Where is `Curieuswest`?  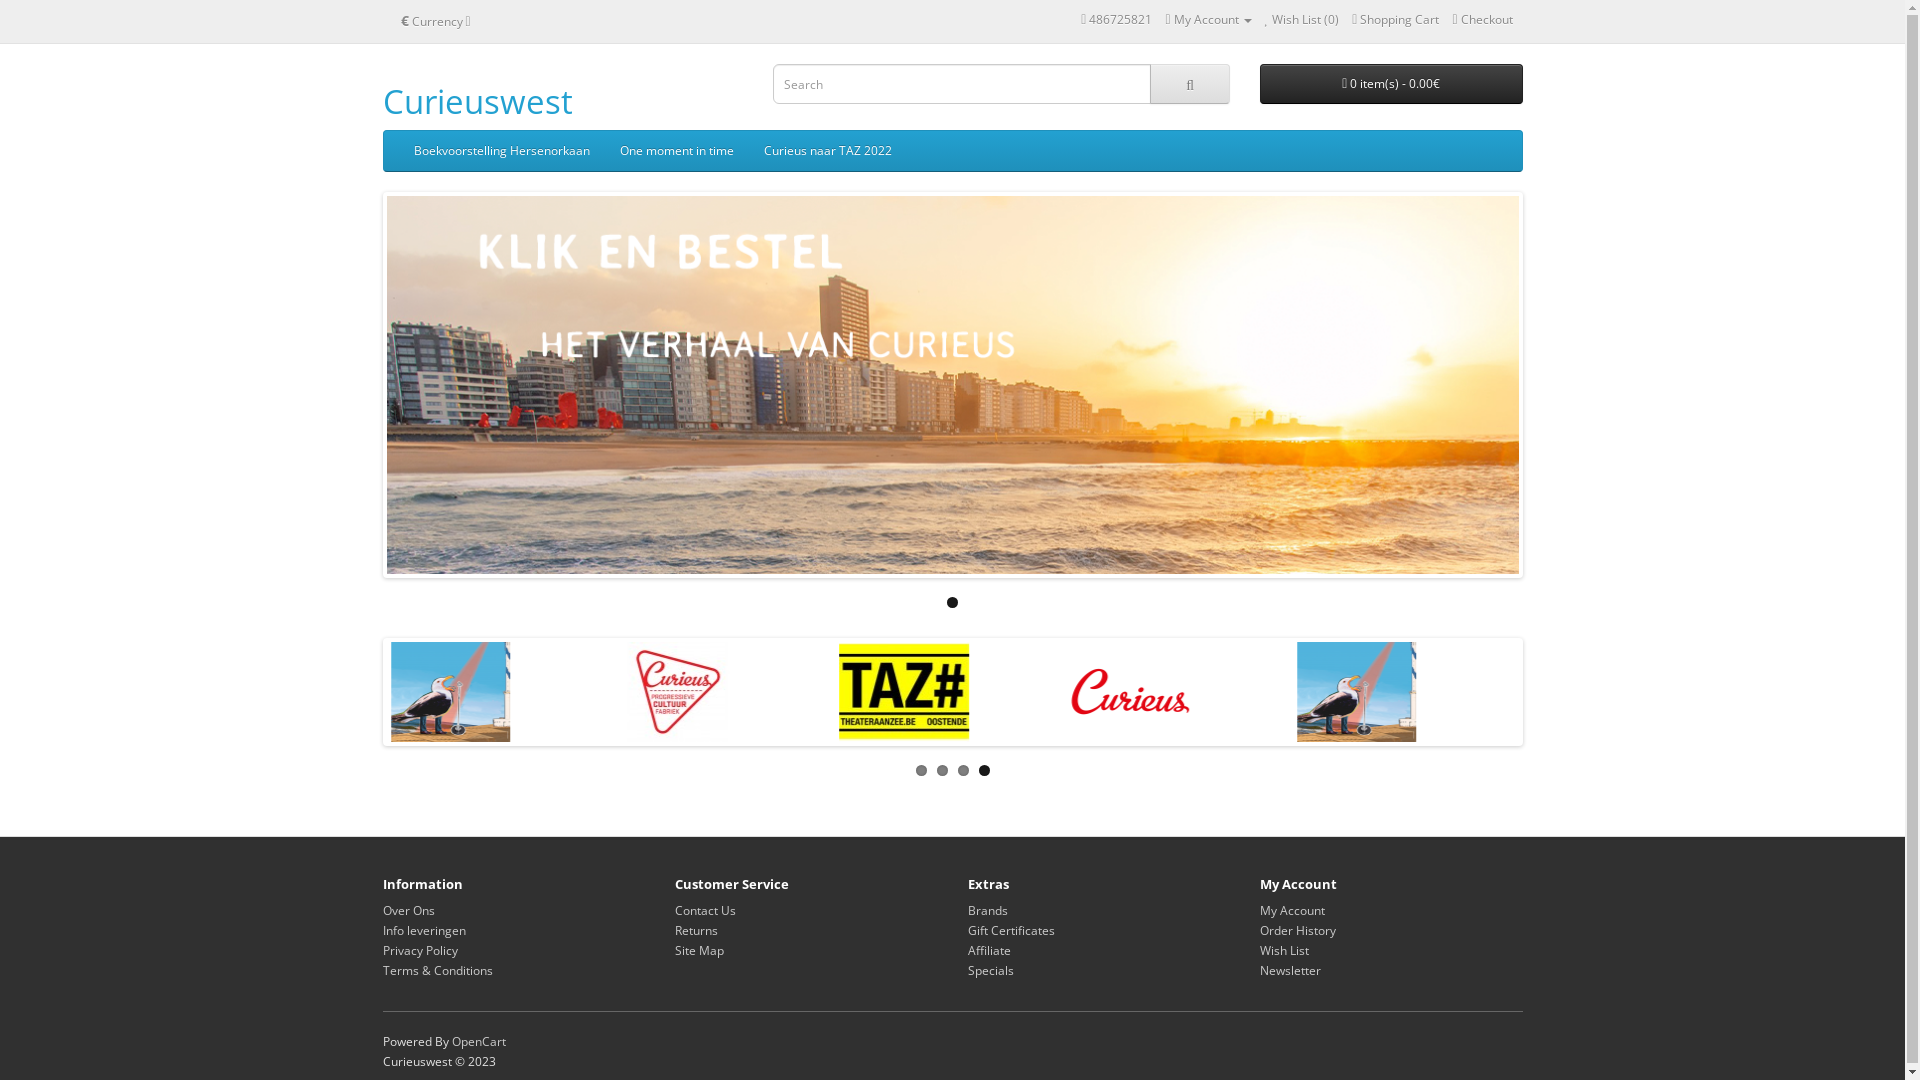 Curieuswest is located at coordinates (477, 102).